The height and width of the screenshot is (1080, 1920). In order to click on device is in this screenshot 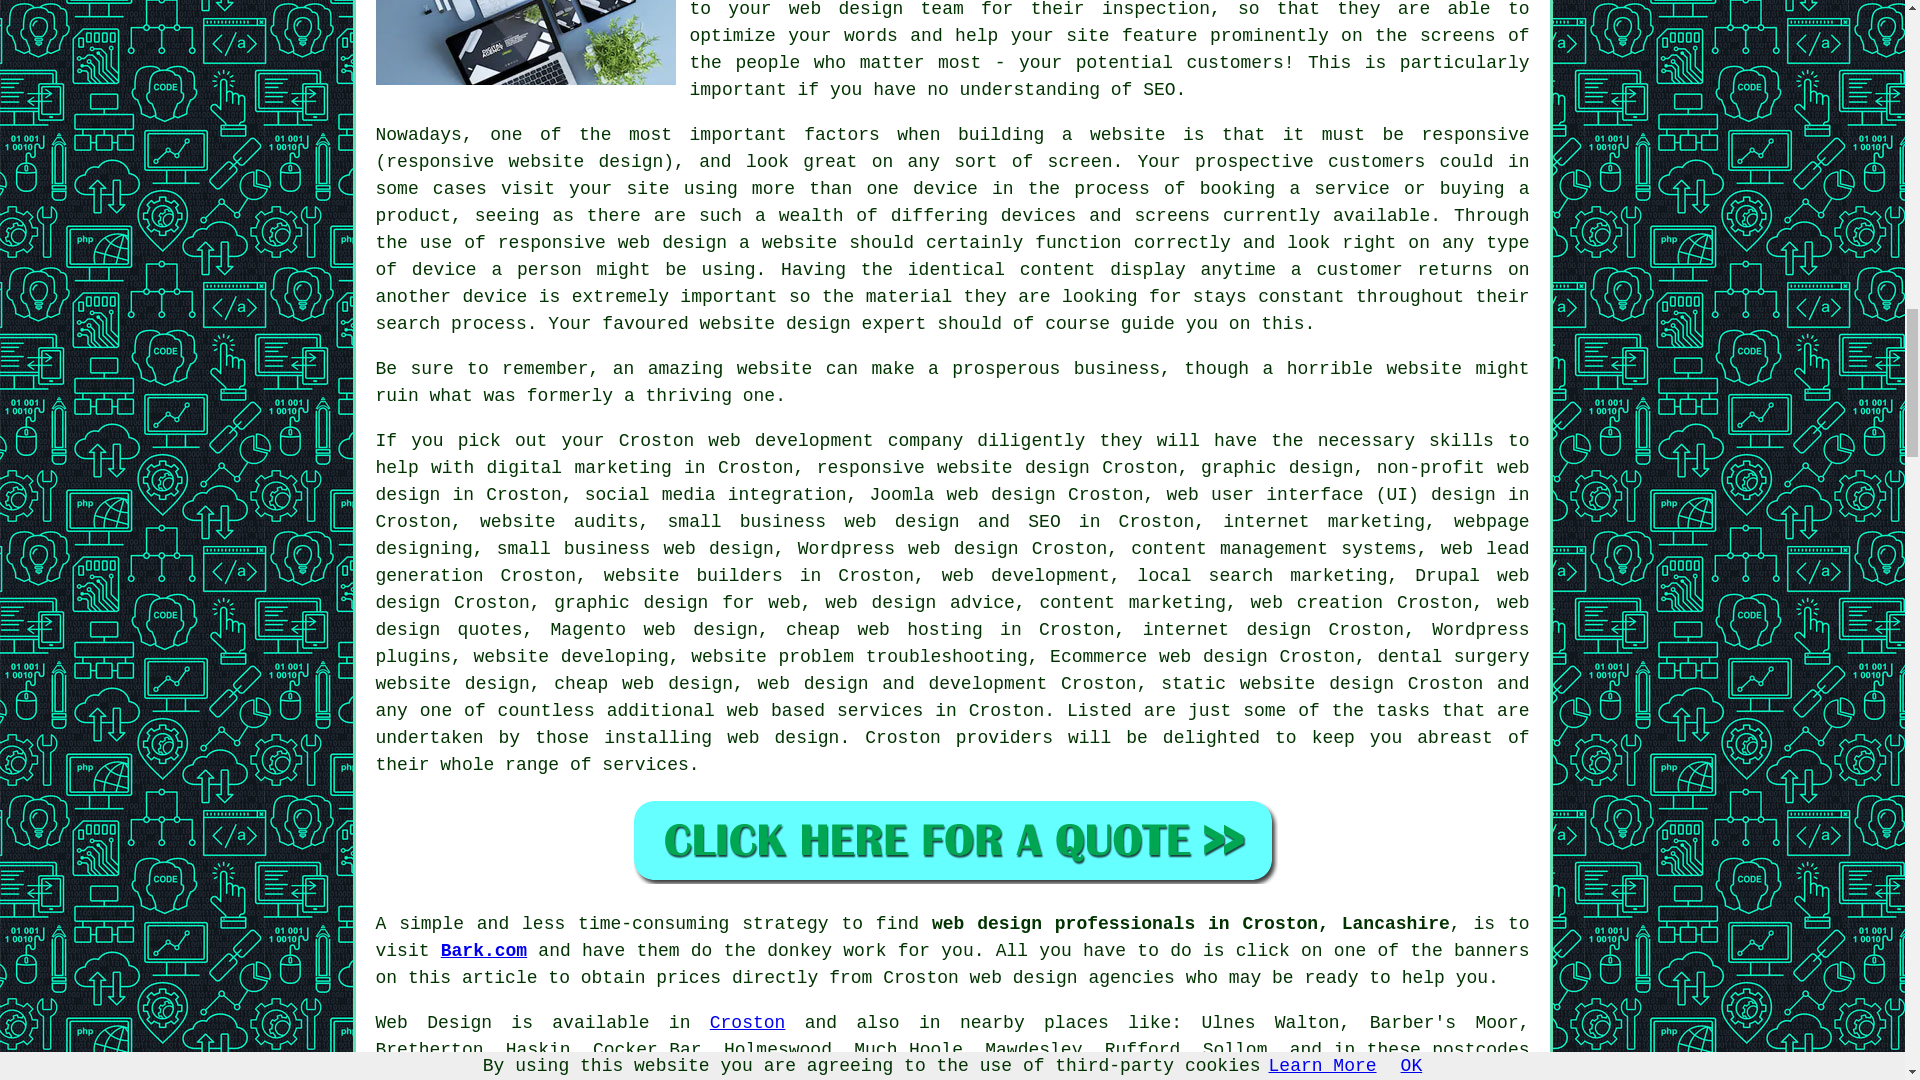, I will do `click(511, 296)`.